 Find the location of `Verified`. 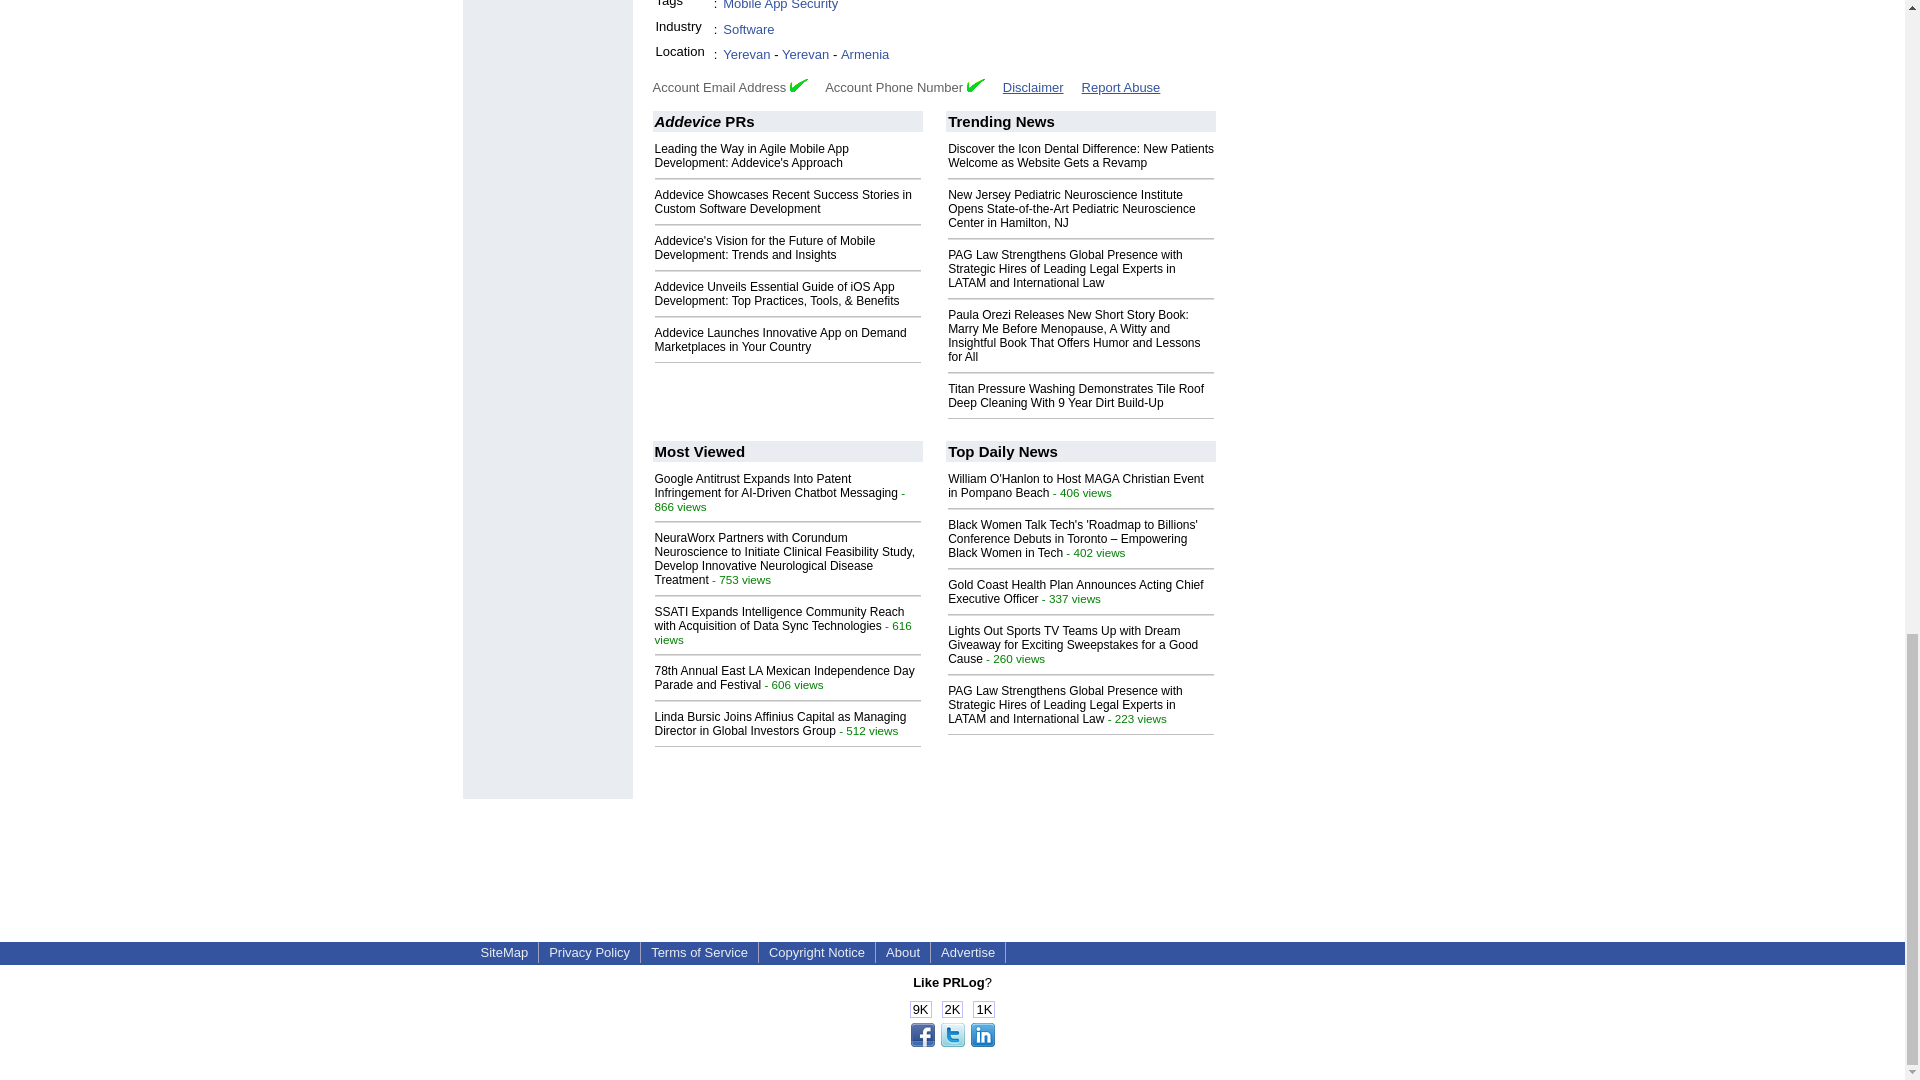

Verified is located at coordinates (976, 84).